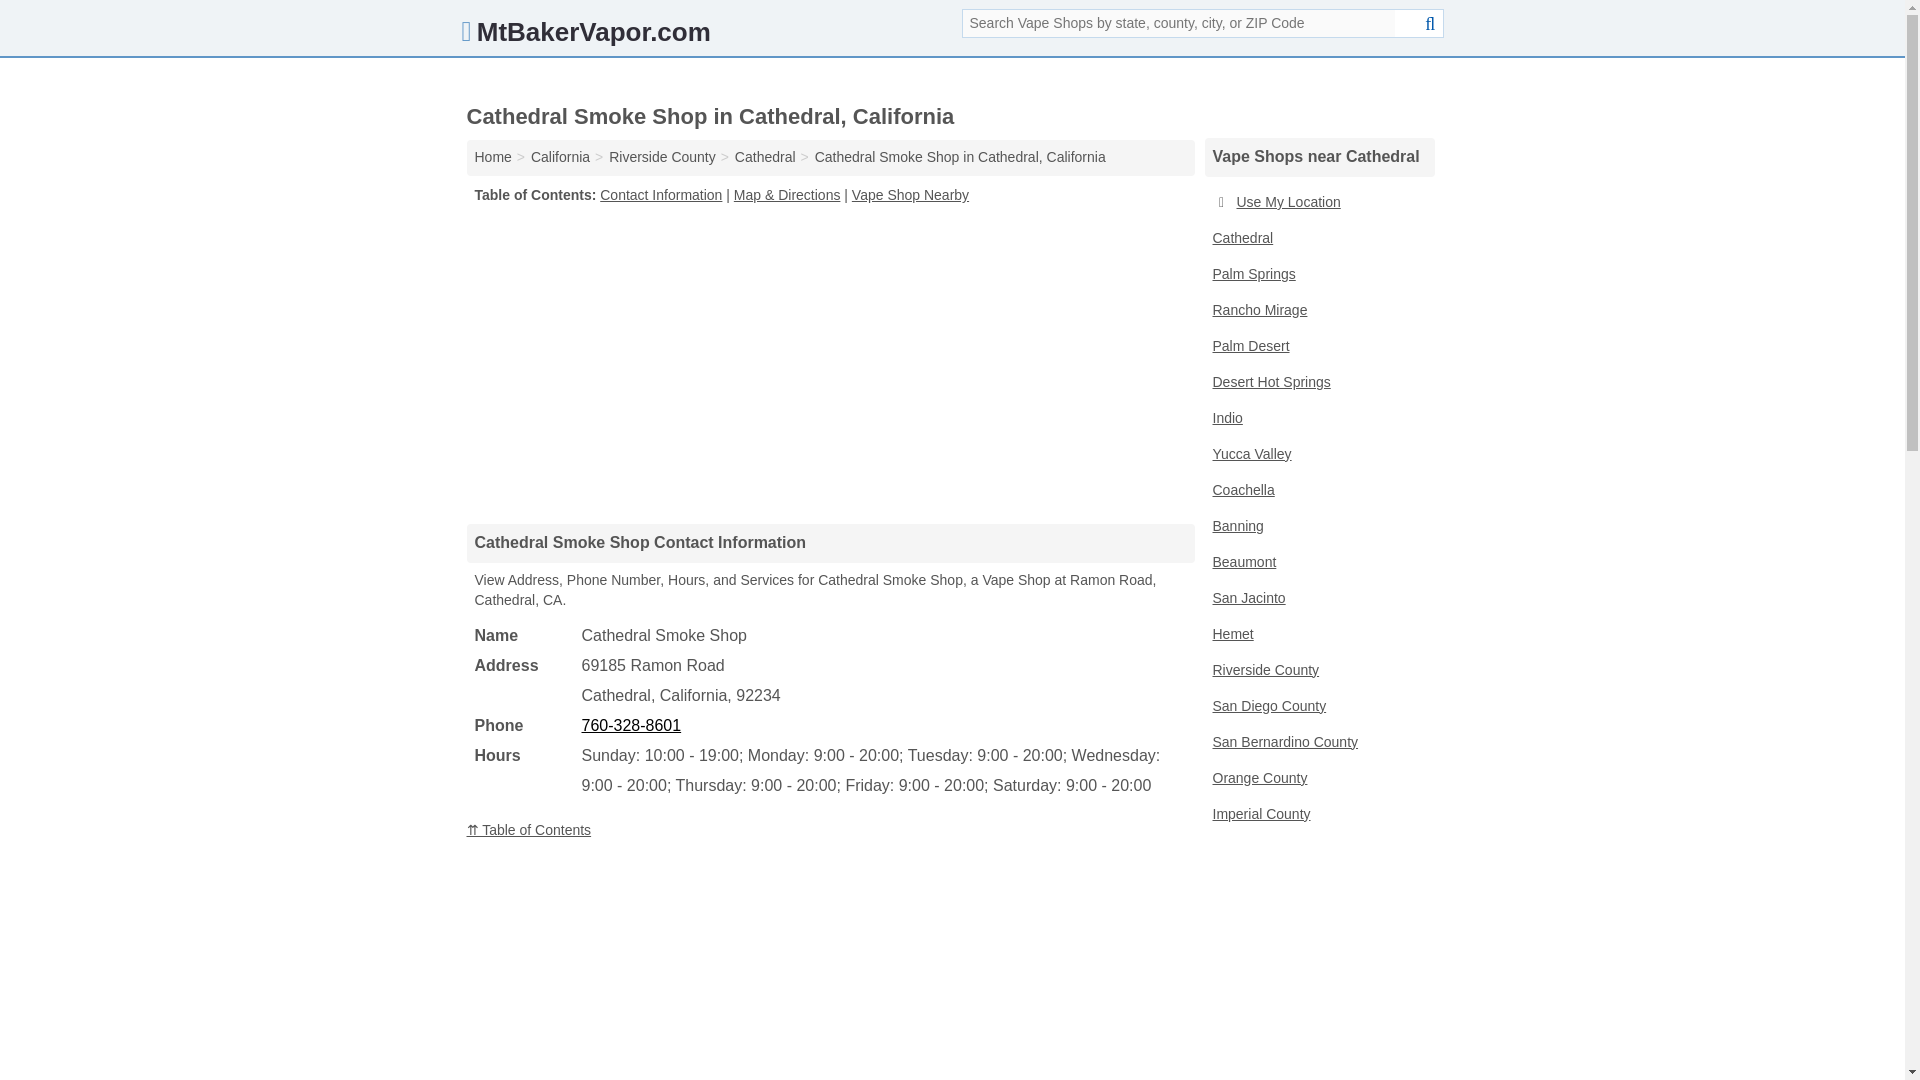  What do you see at coordinates (492, 157) in the screenshot?
I see `Home` at bounding box center [492, 157].